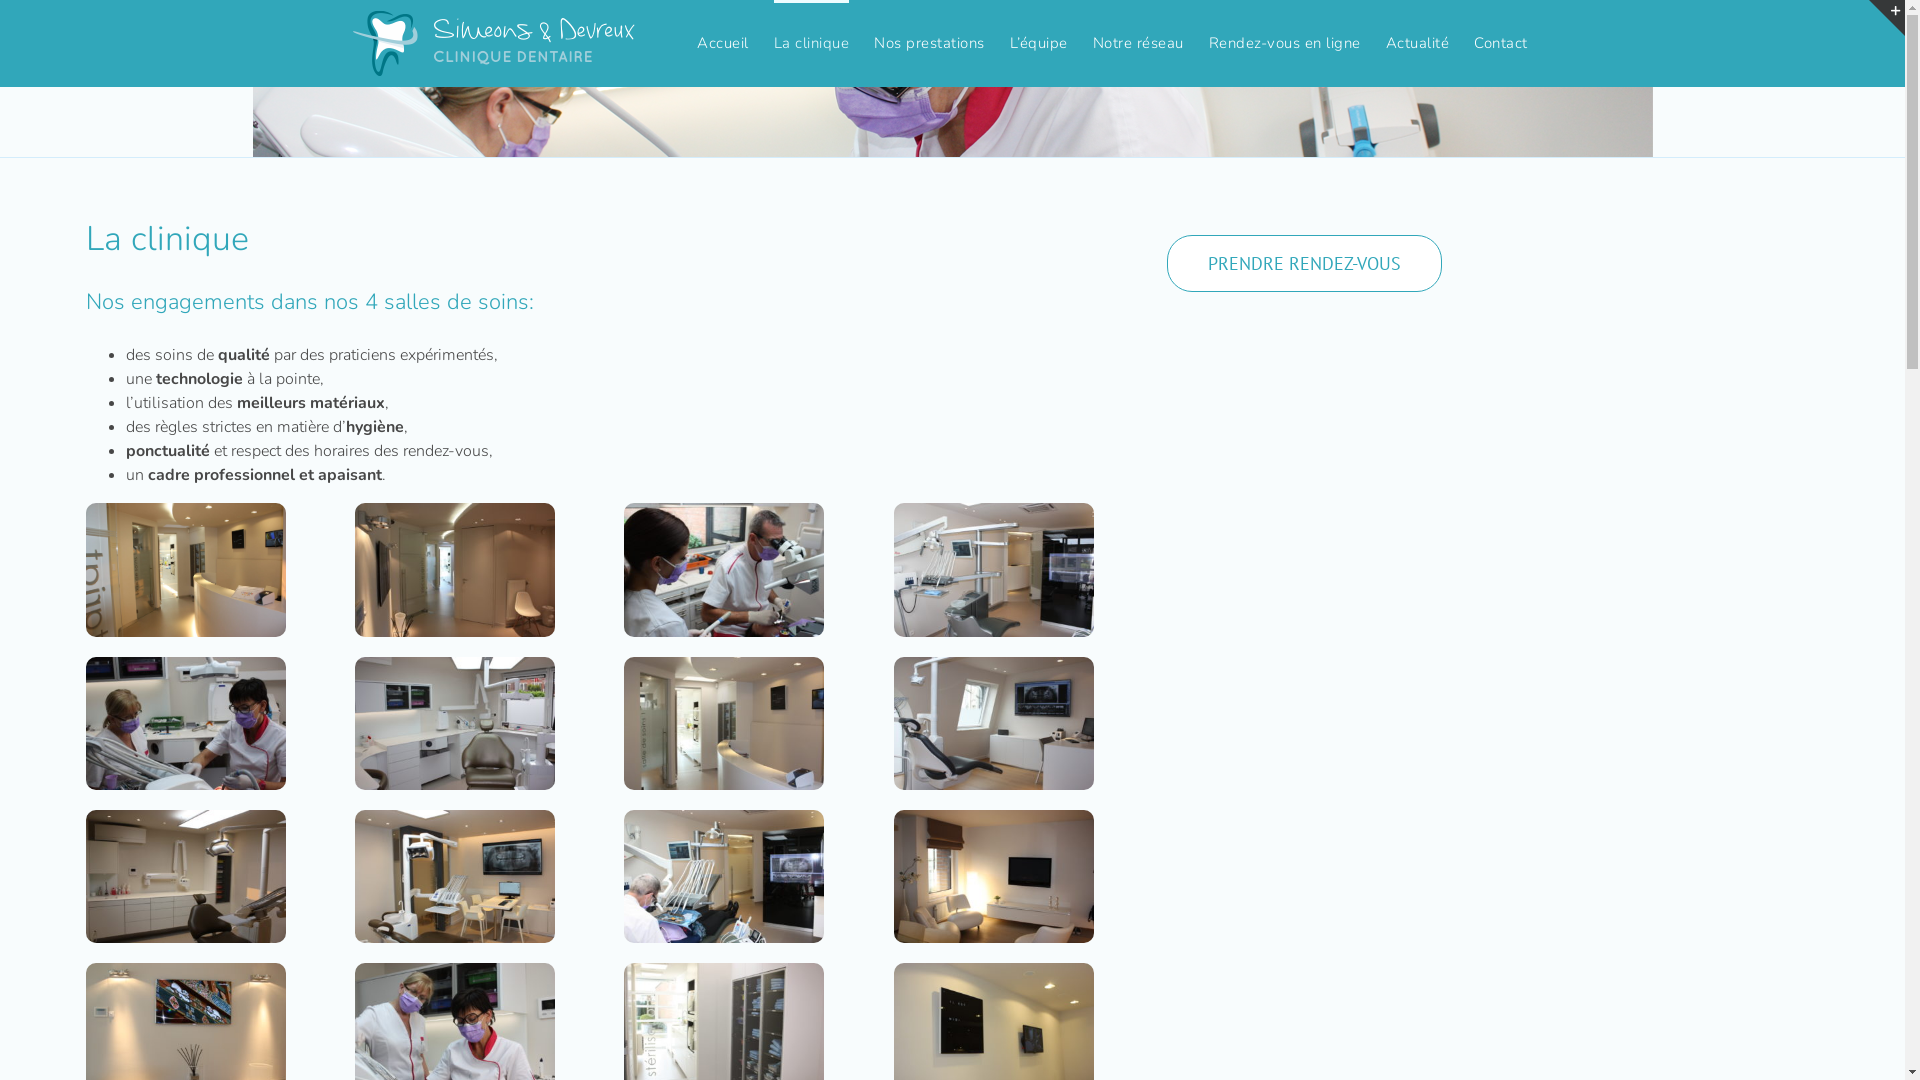  I want to click on La clinique, so click(455, 822).